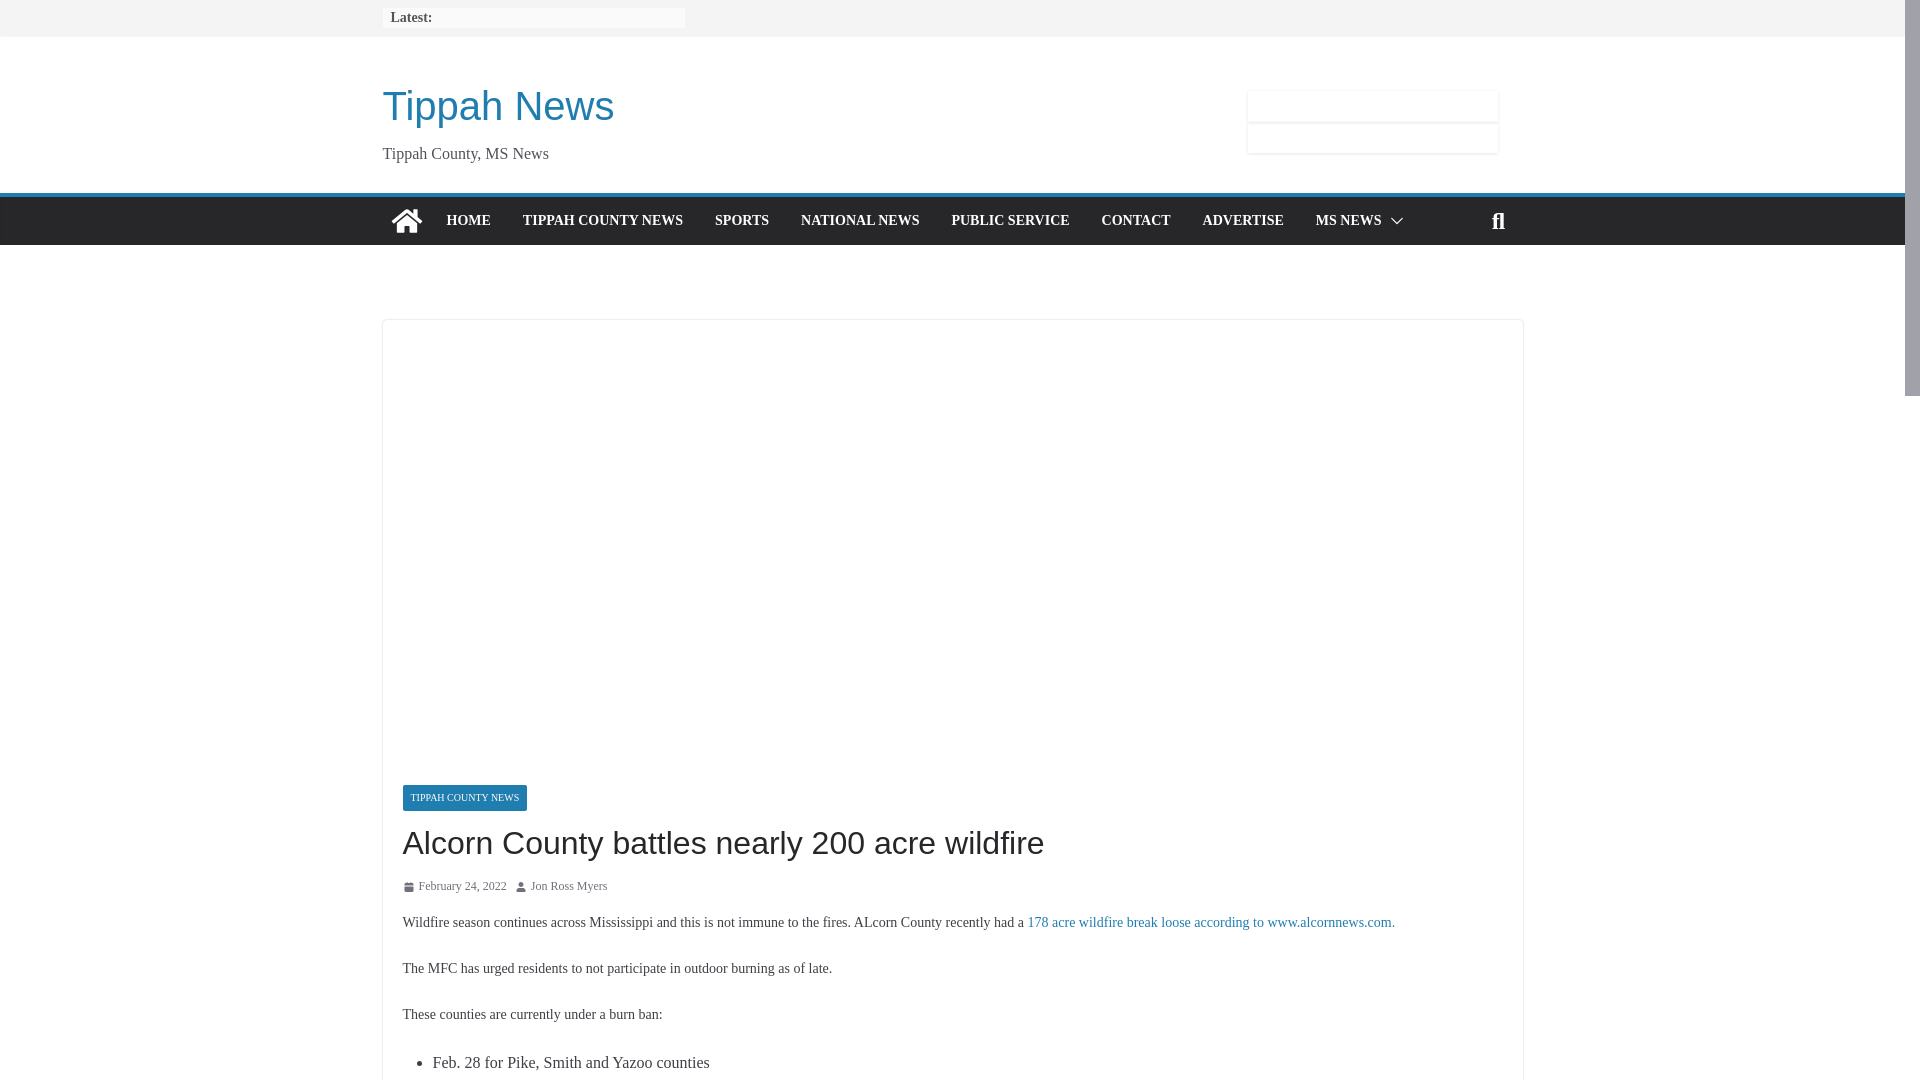  What do you see at coordinates (498, 106) in the screenshot?
I see `Tippah News` at bounding box center [498, 106].